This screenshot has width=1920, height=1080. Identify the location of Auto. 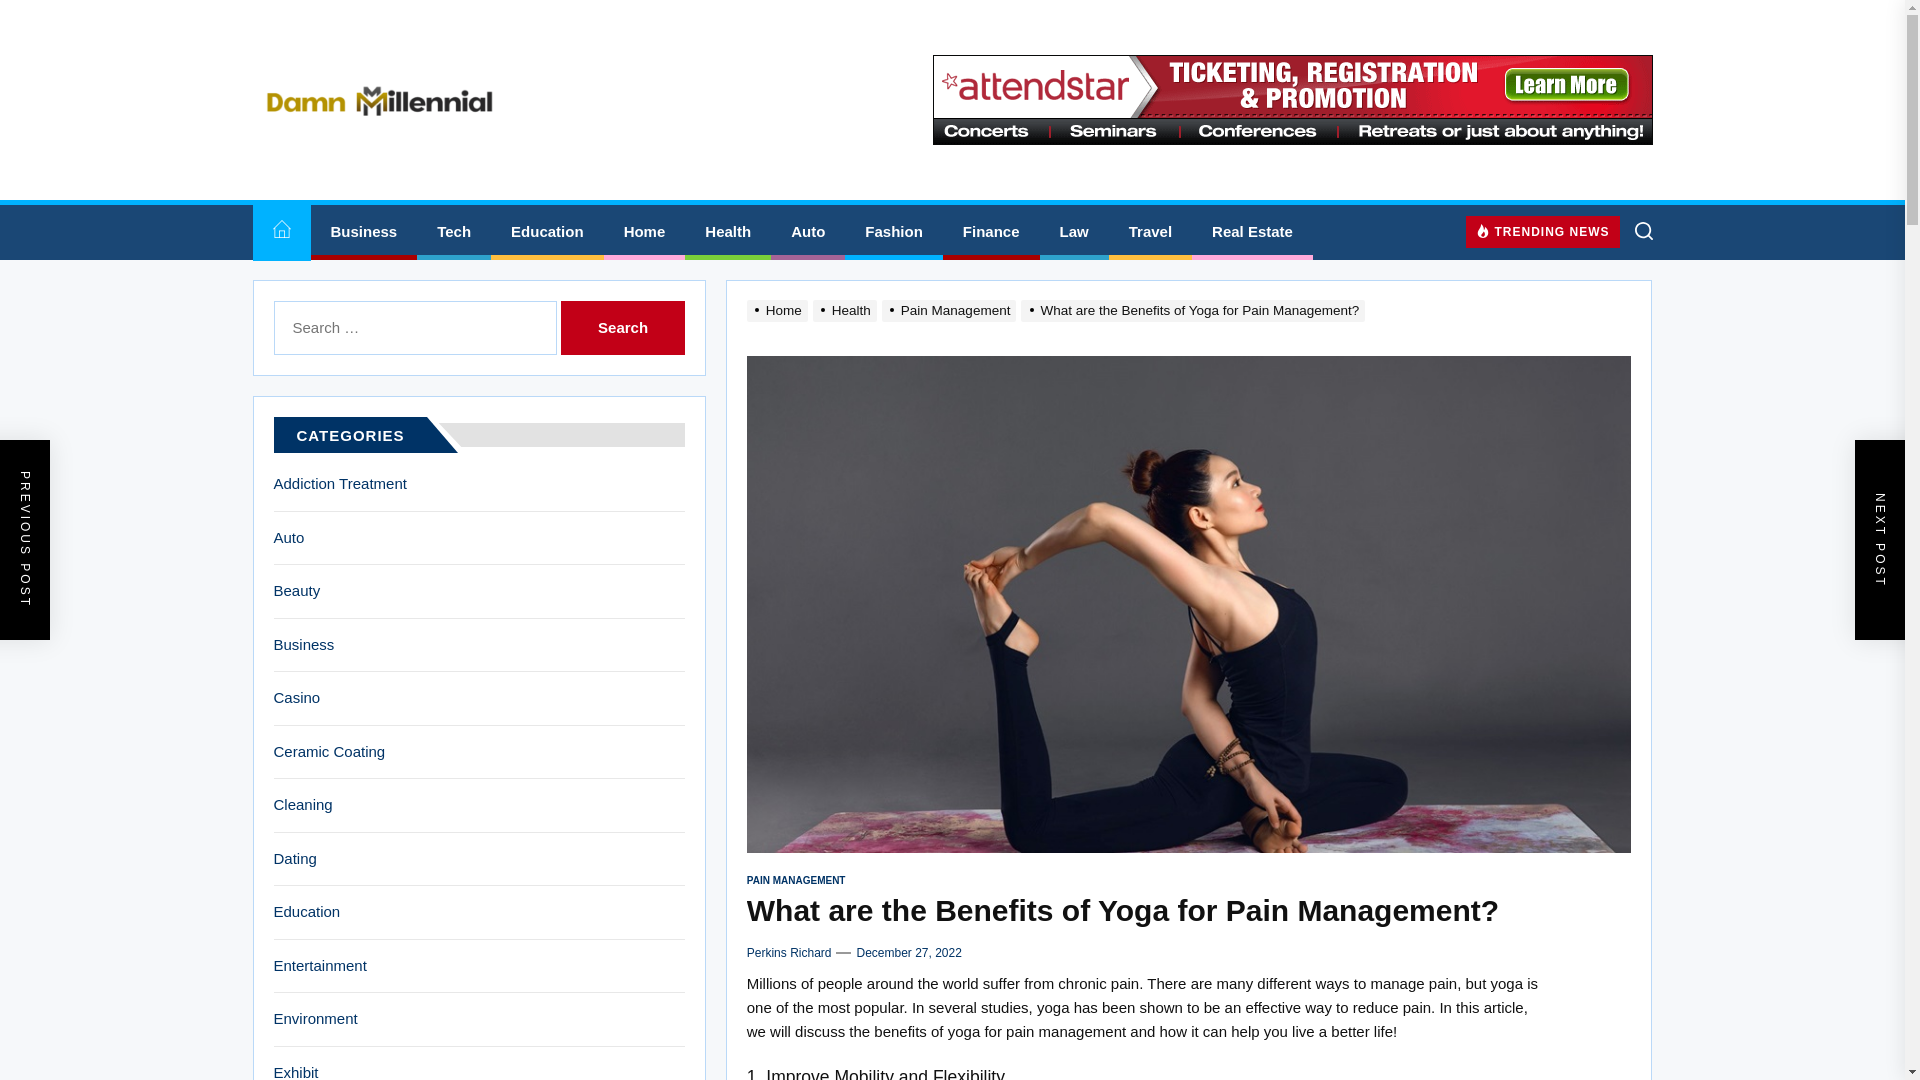
(808, 232).